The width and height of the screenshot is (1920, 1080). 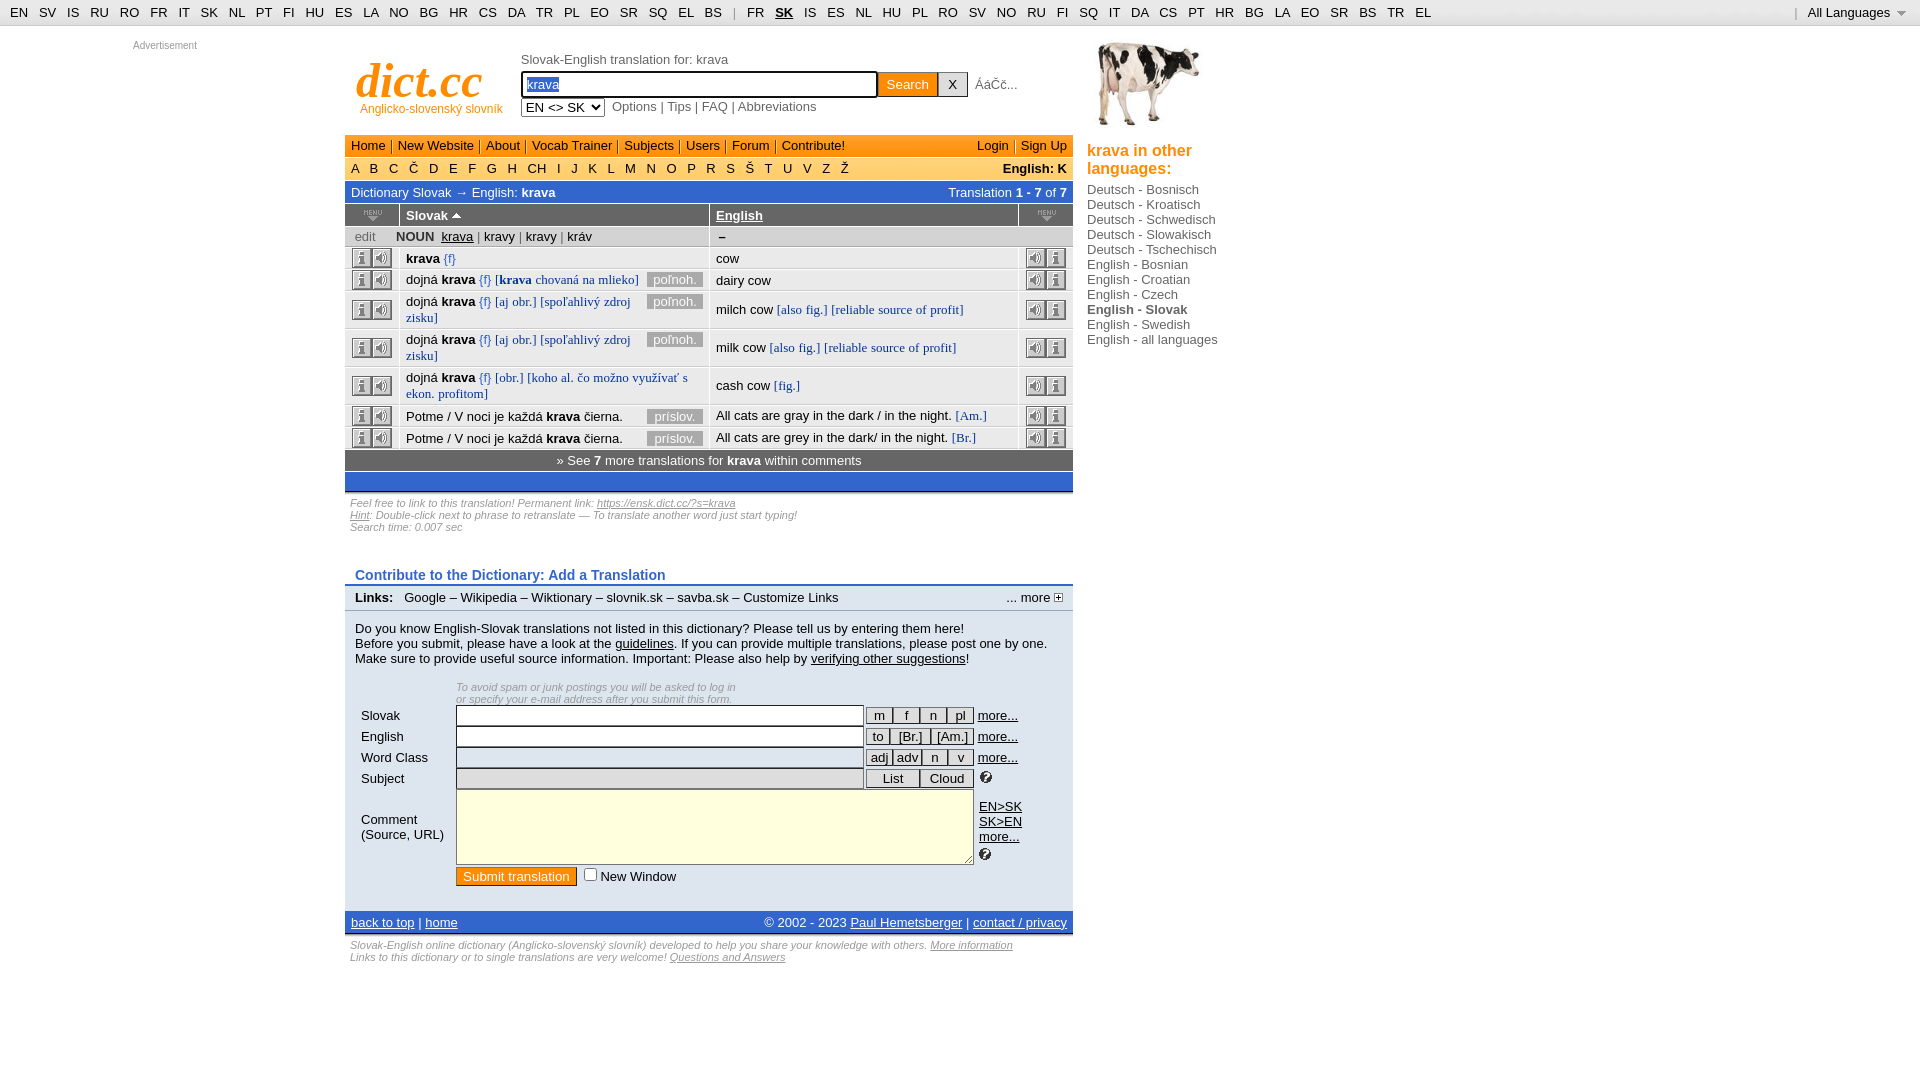 I want to click on P, so click(x=692, y=168).